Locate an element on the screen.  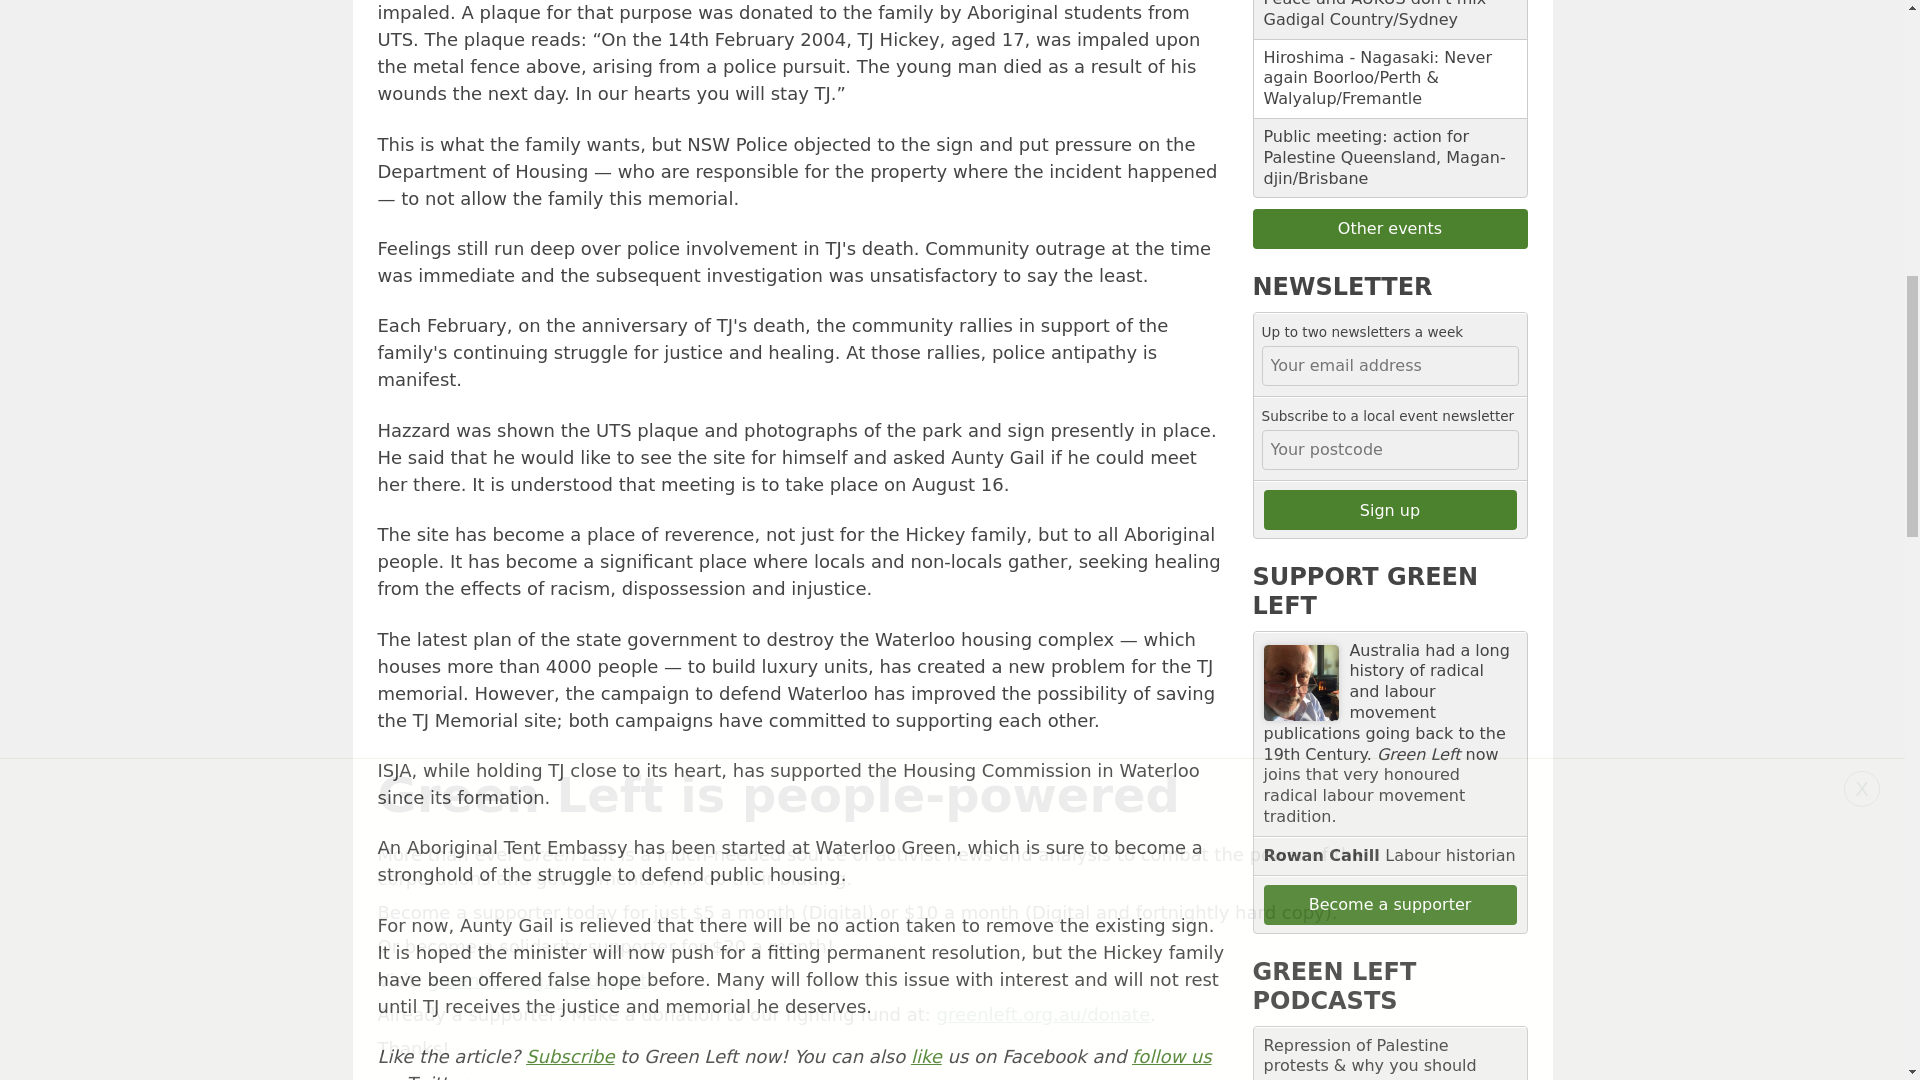
Sign up is located at coordinates (1390, 510).